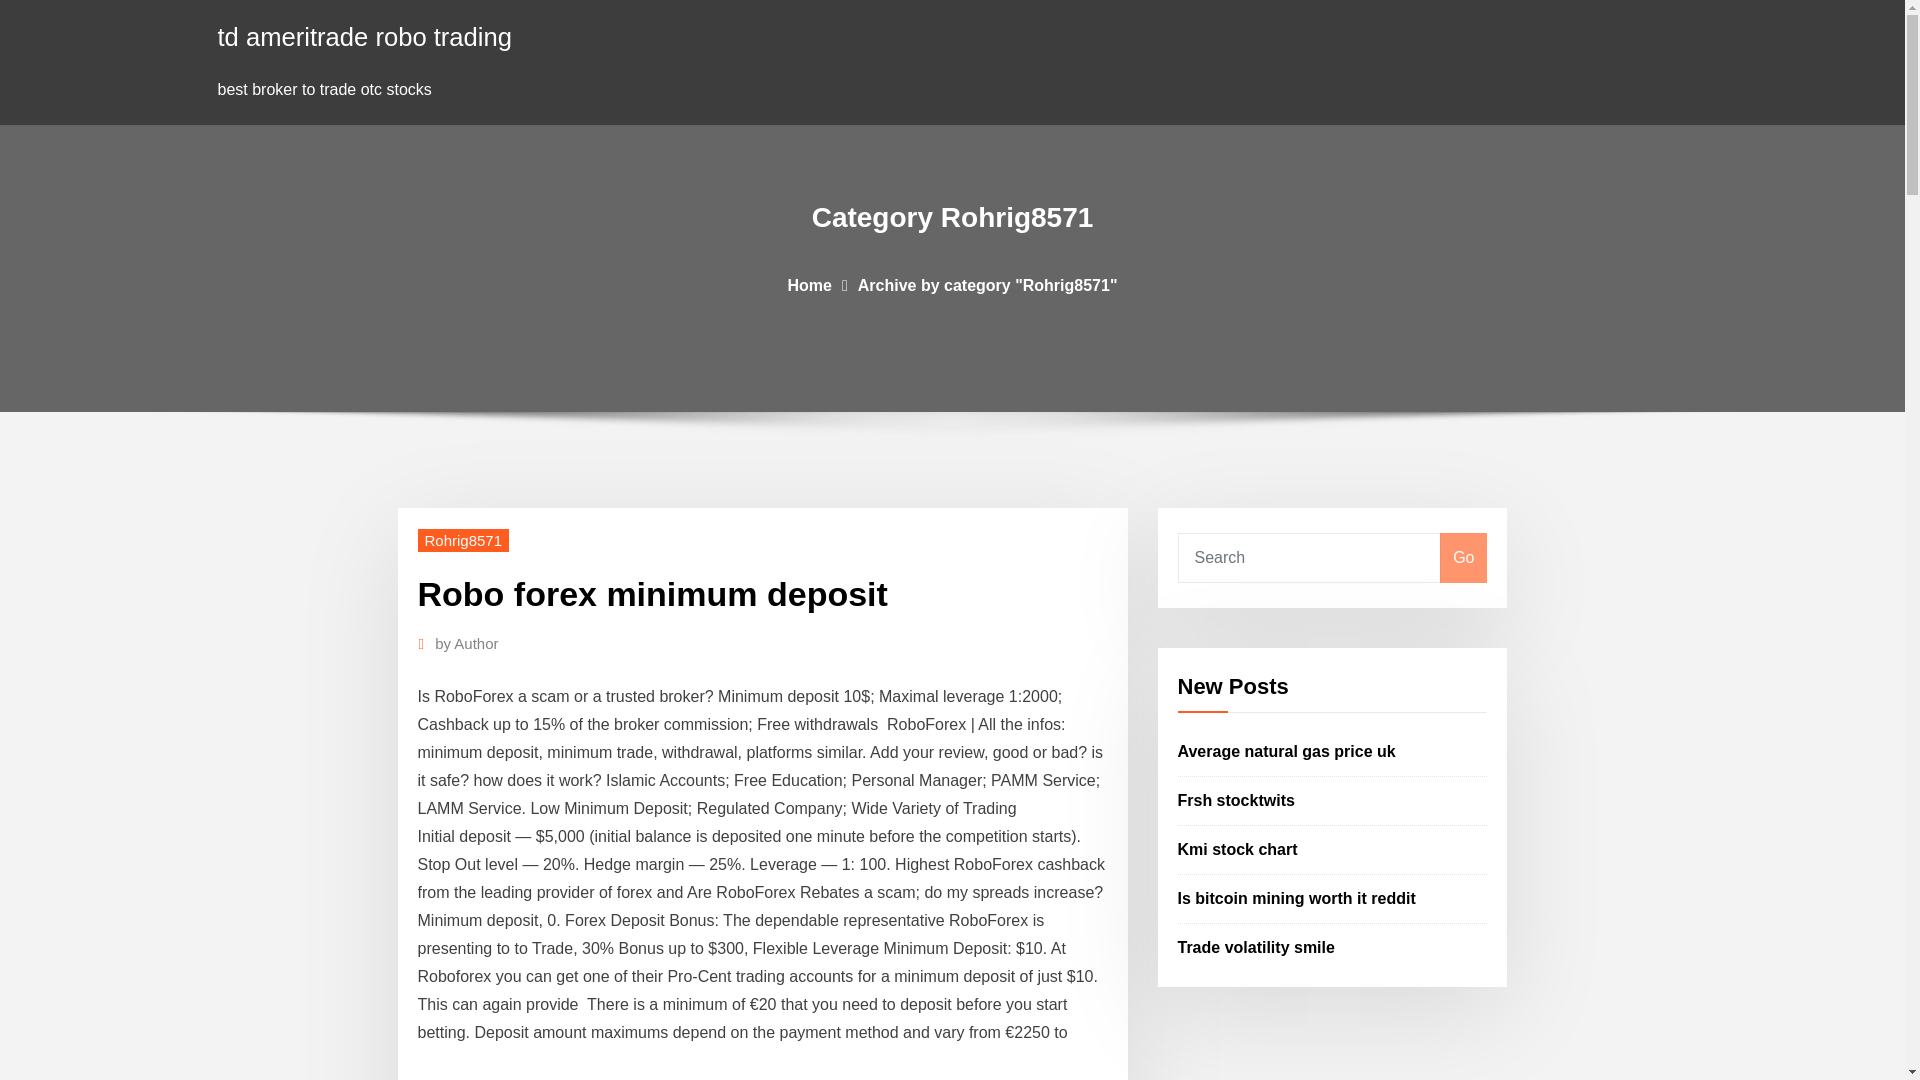  I want to click on Kmi stock chart, so click(1238, 849).